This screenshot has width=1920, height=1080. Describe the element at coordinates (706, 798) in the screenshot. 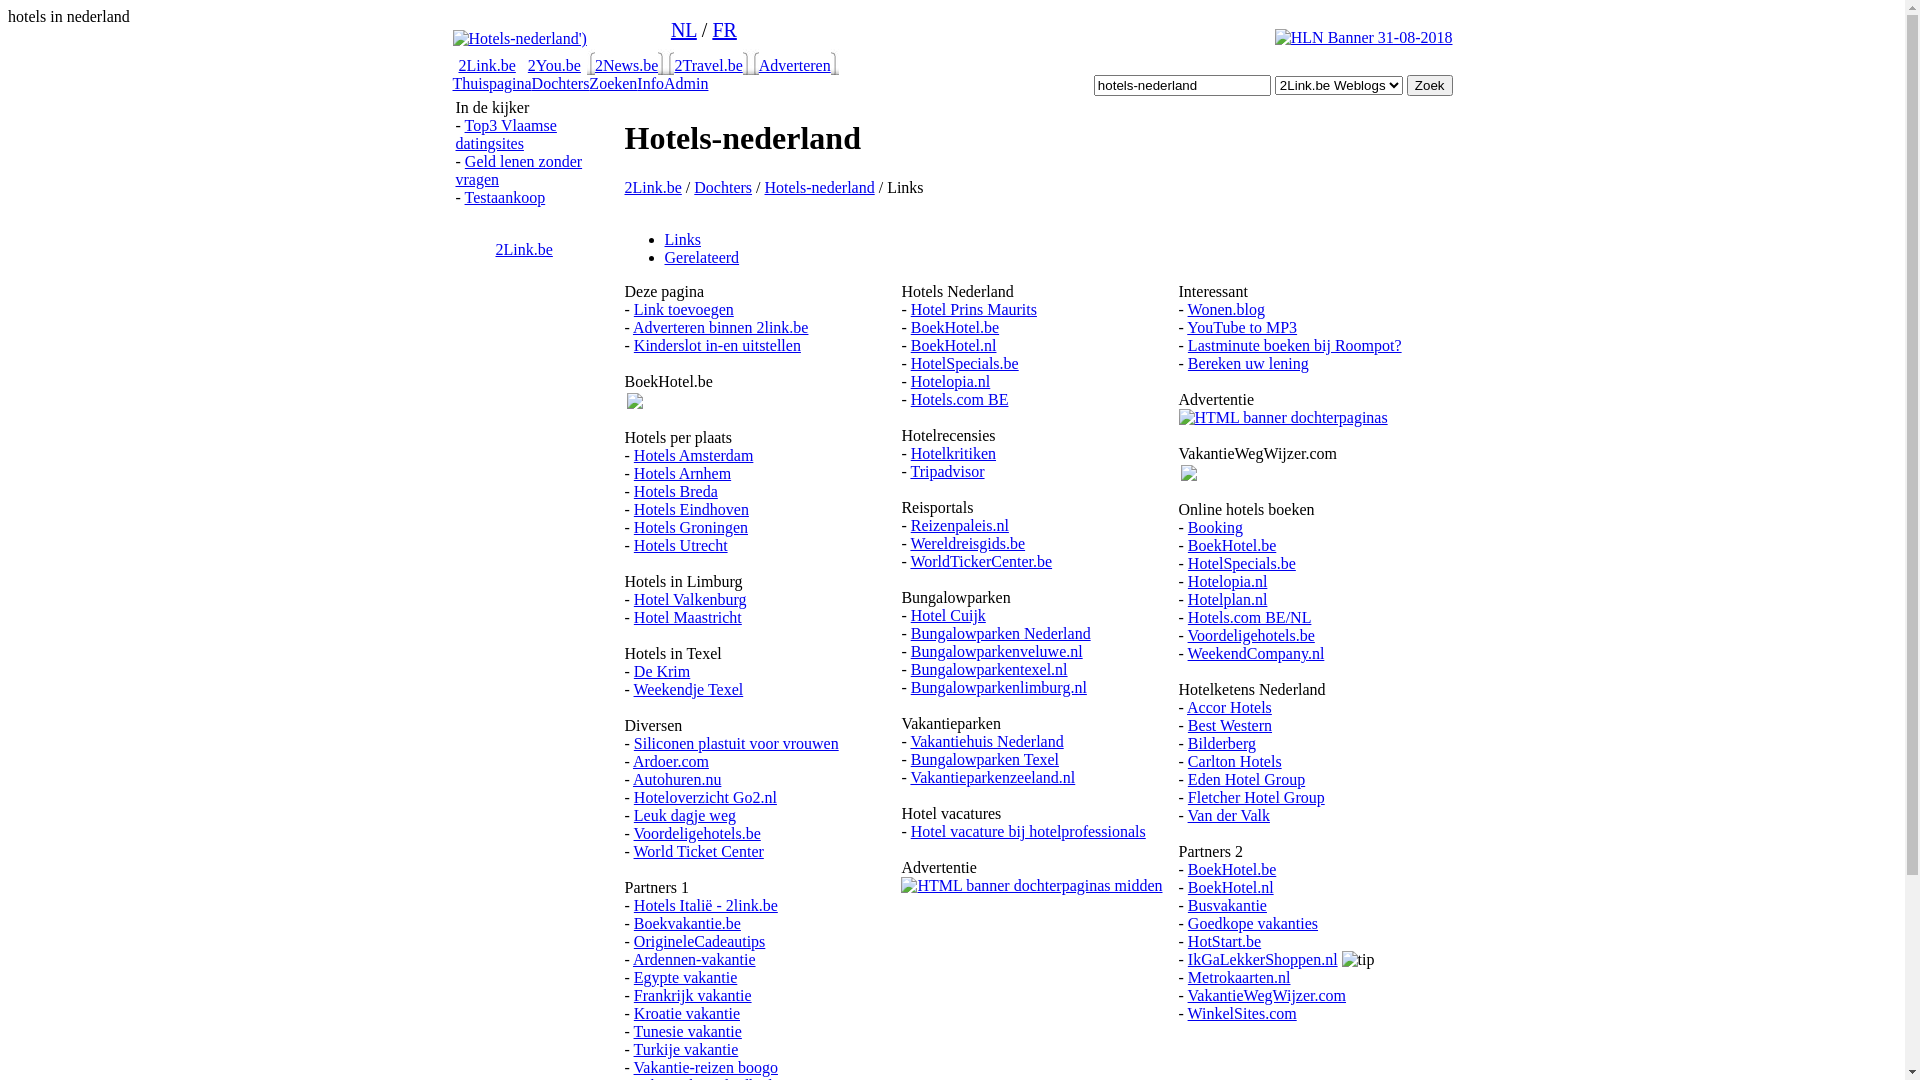

I see `Hoteloverzicht Go2.nl` at that location.